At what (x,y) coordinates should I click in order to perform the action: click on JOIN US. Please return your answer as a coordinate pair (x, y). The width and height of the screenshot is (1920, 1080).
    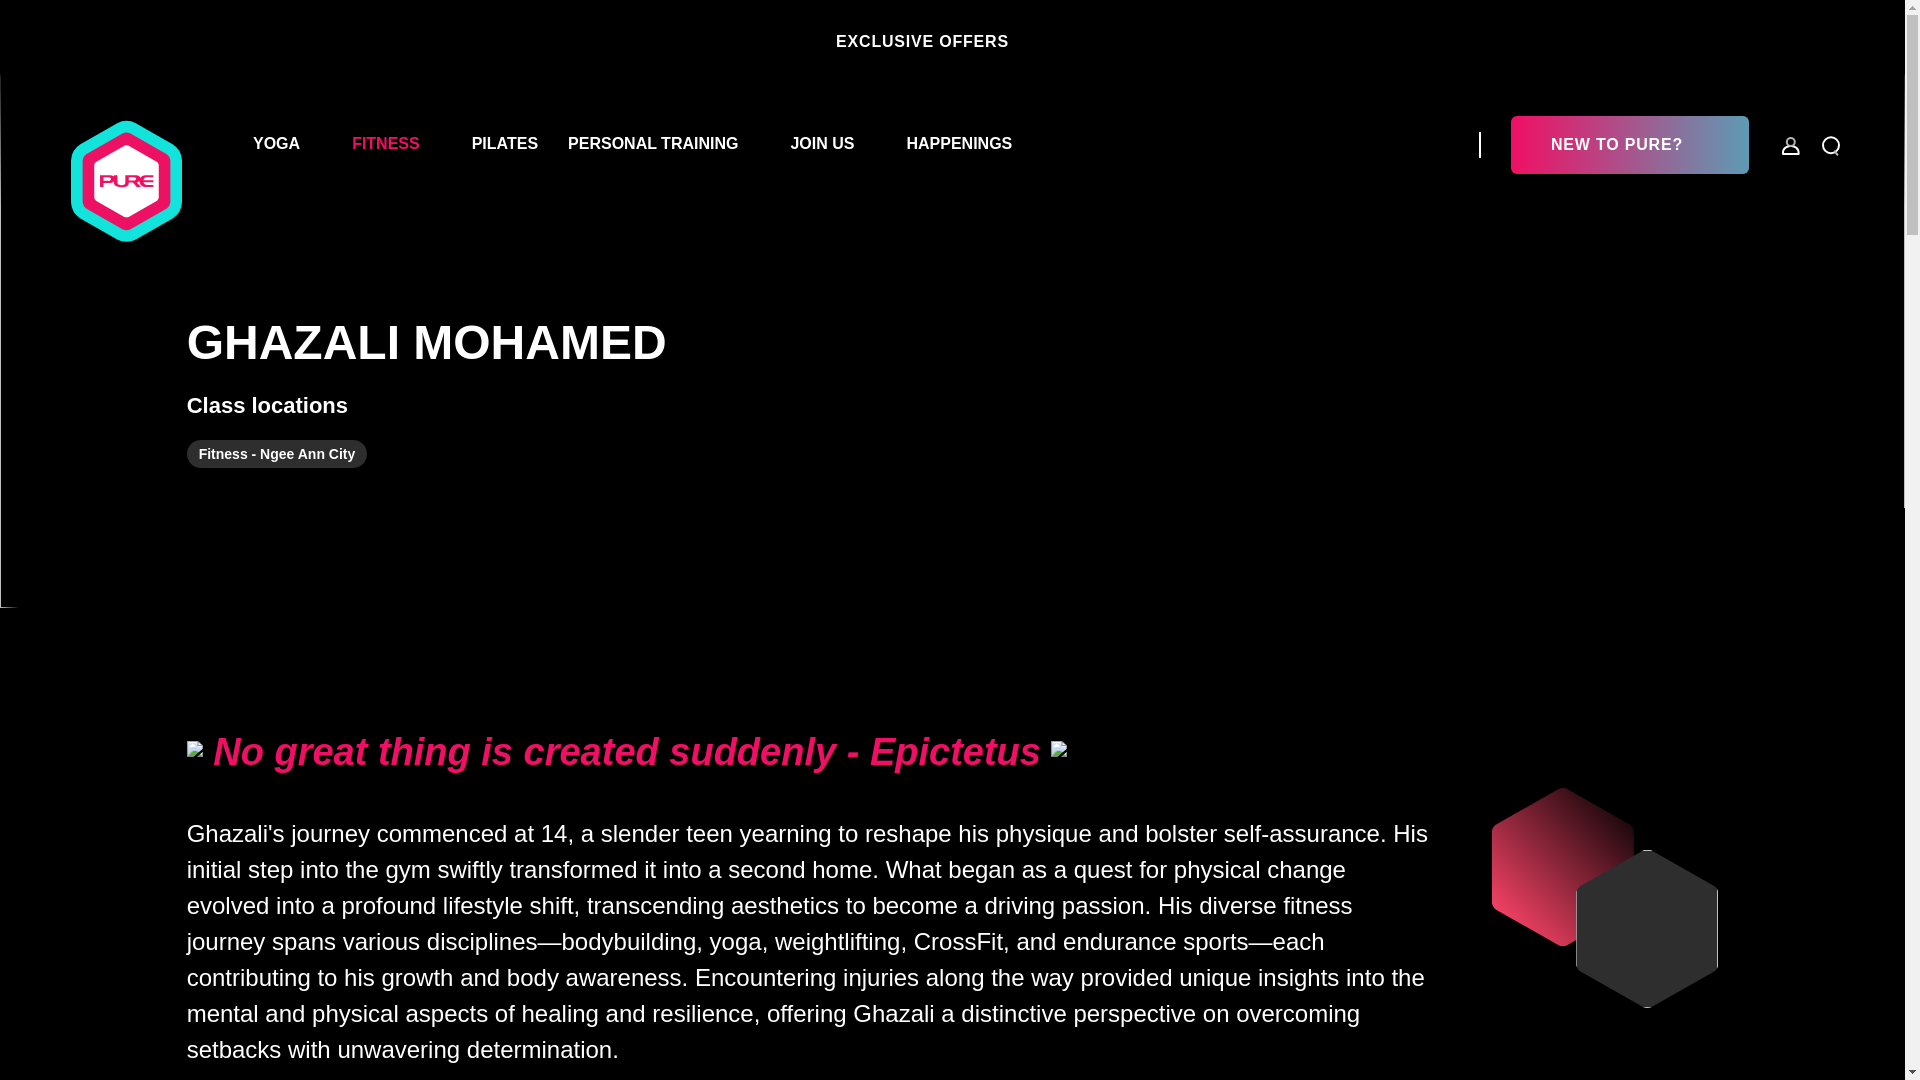
    Looking at the image, I should click on (822, 144).